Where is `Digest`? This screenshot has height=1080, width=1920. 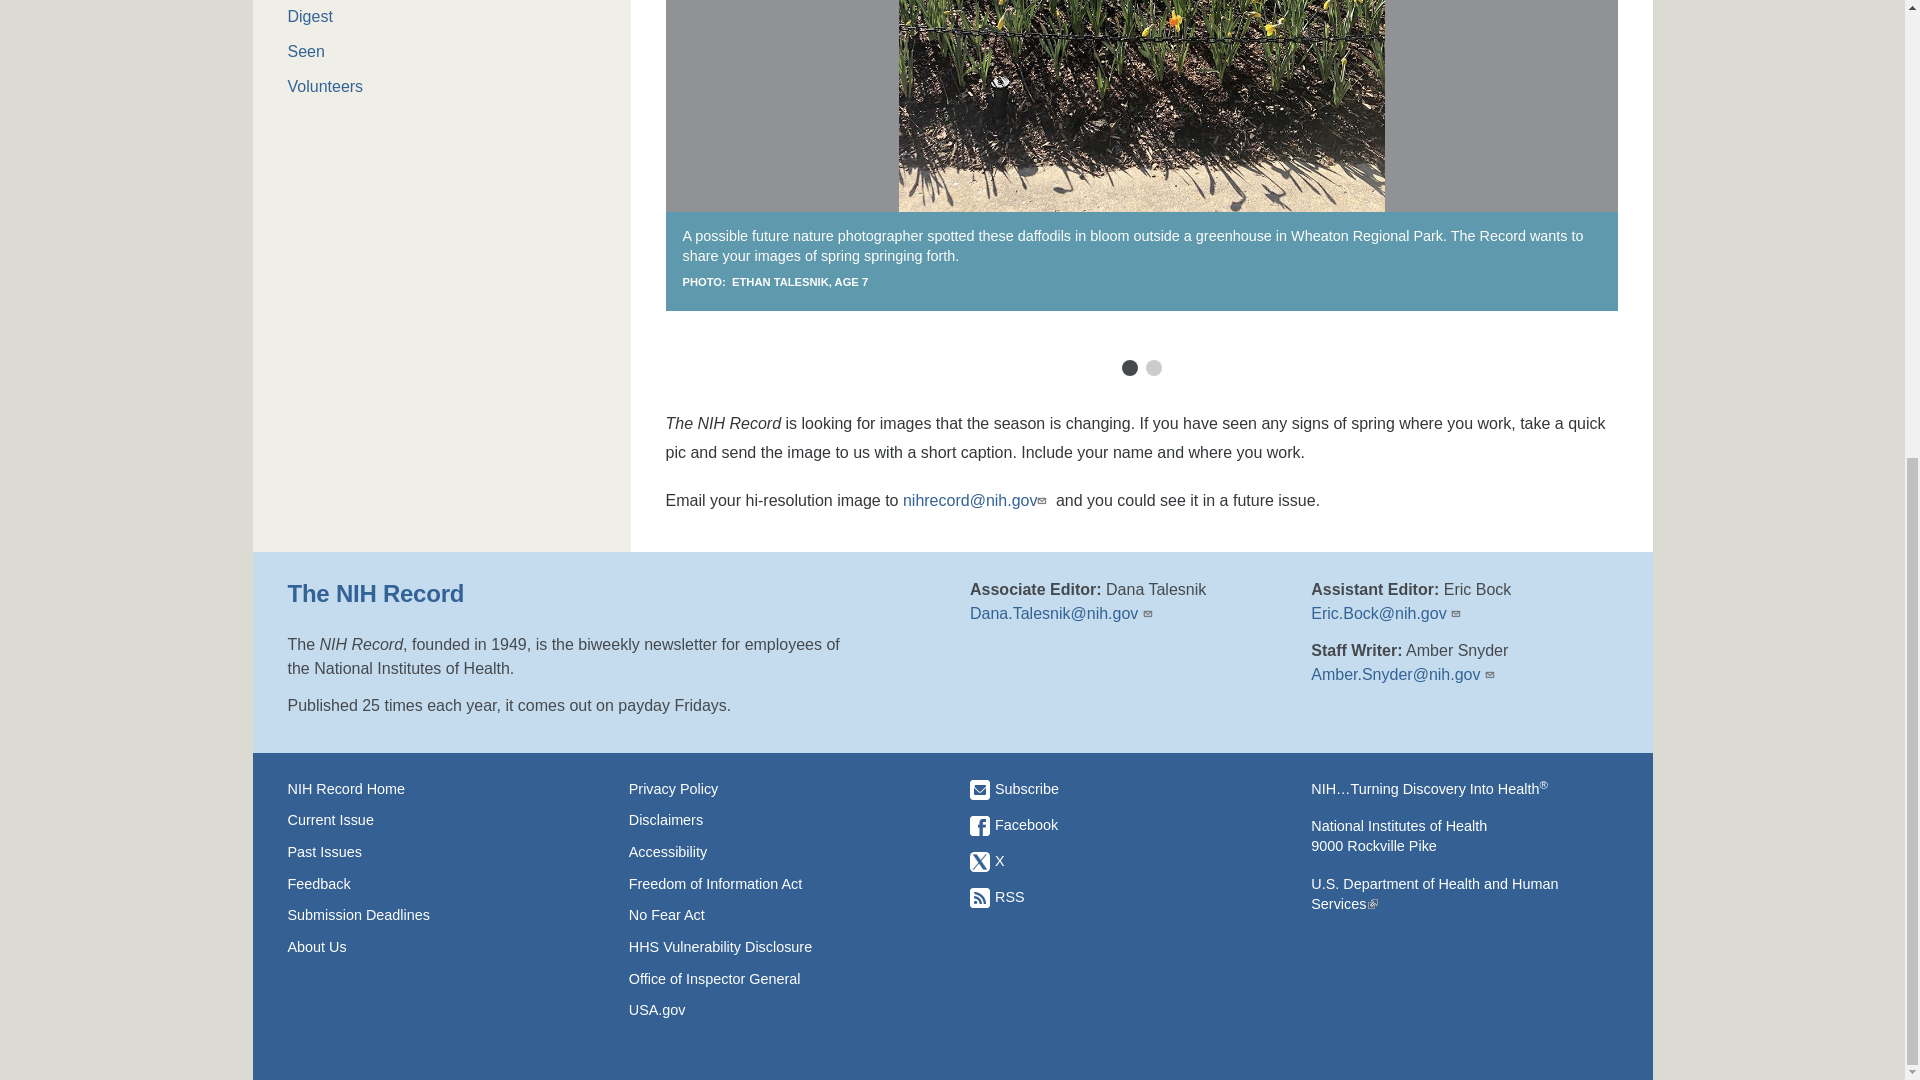
Digest is located at coordinates (442, 17).